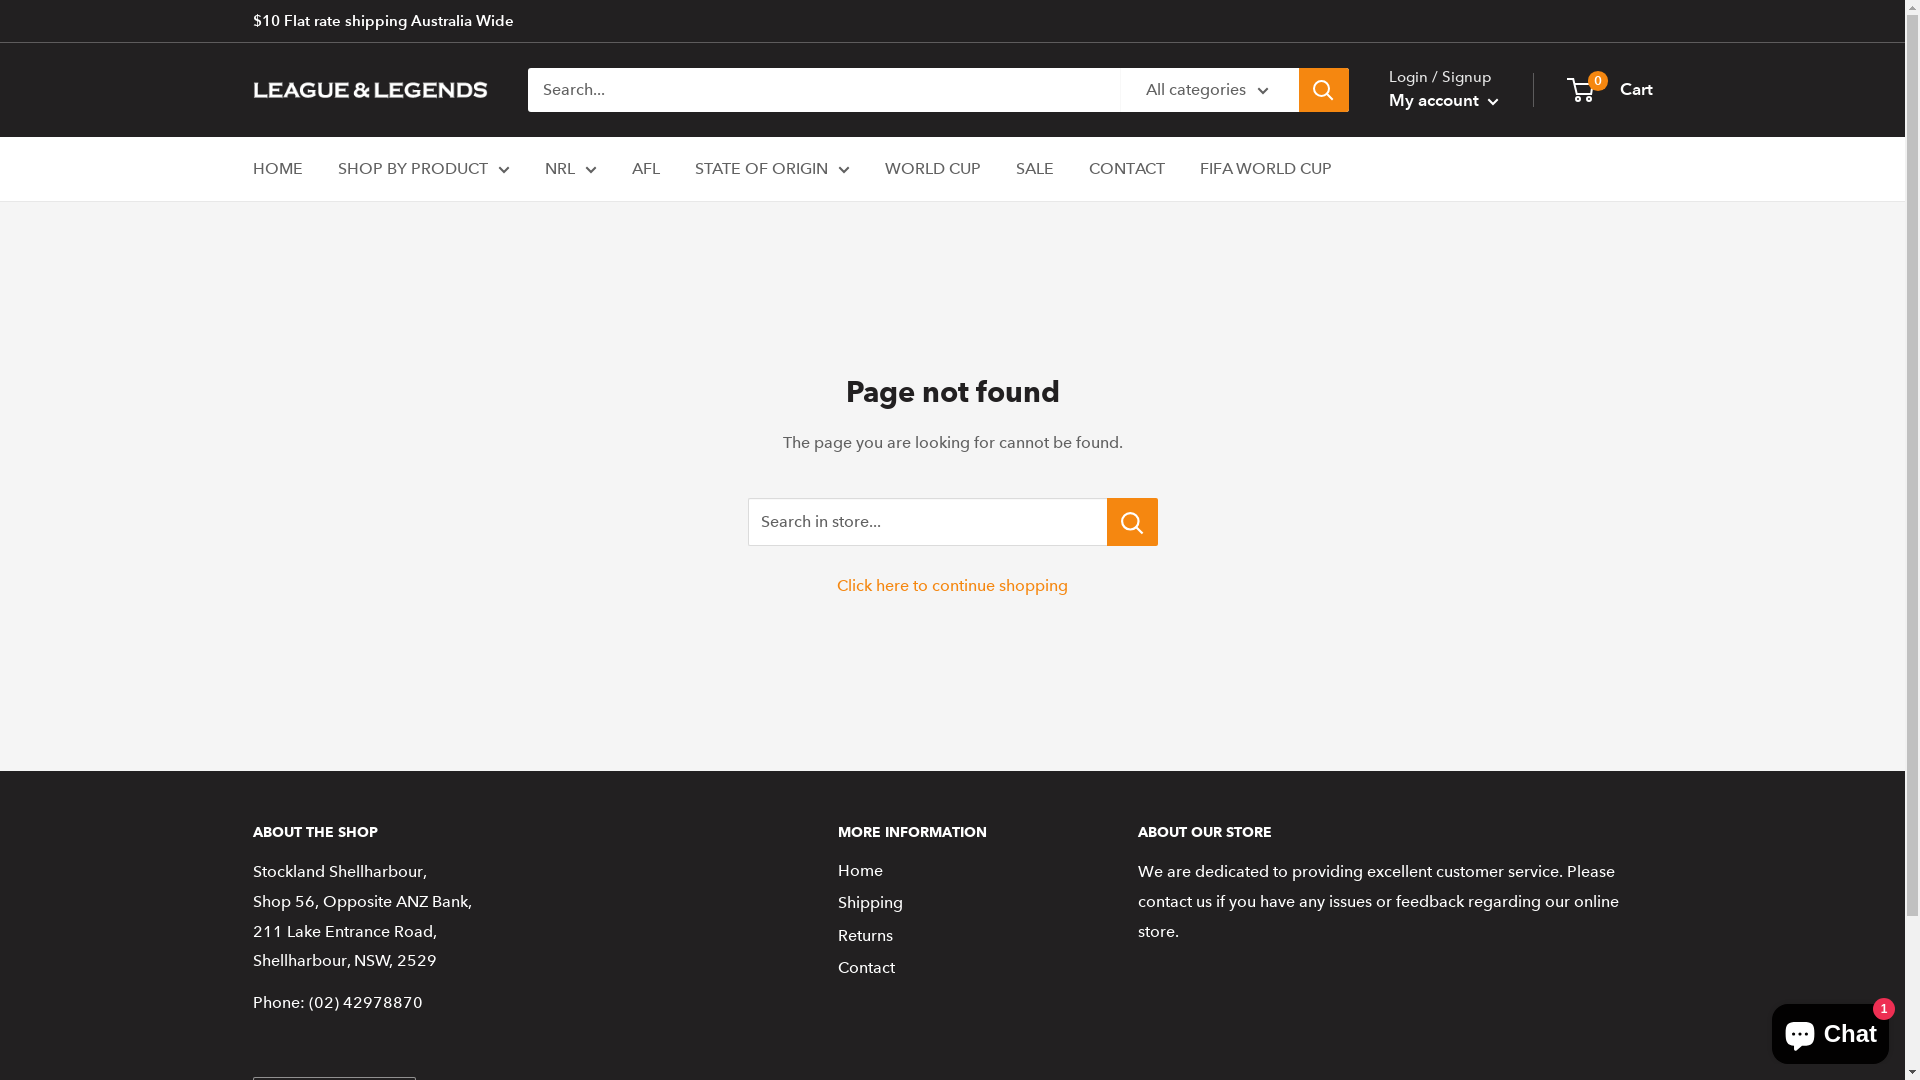  What do you see at coordinates (300, 858) in the screenshot?
I see `BE` at bounding box center [300, 858].